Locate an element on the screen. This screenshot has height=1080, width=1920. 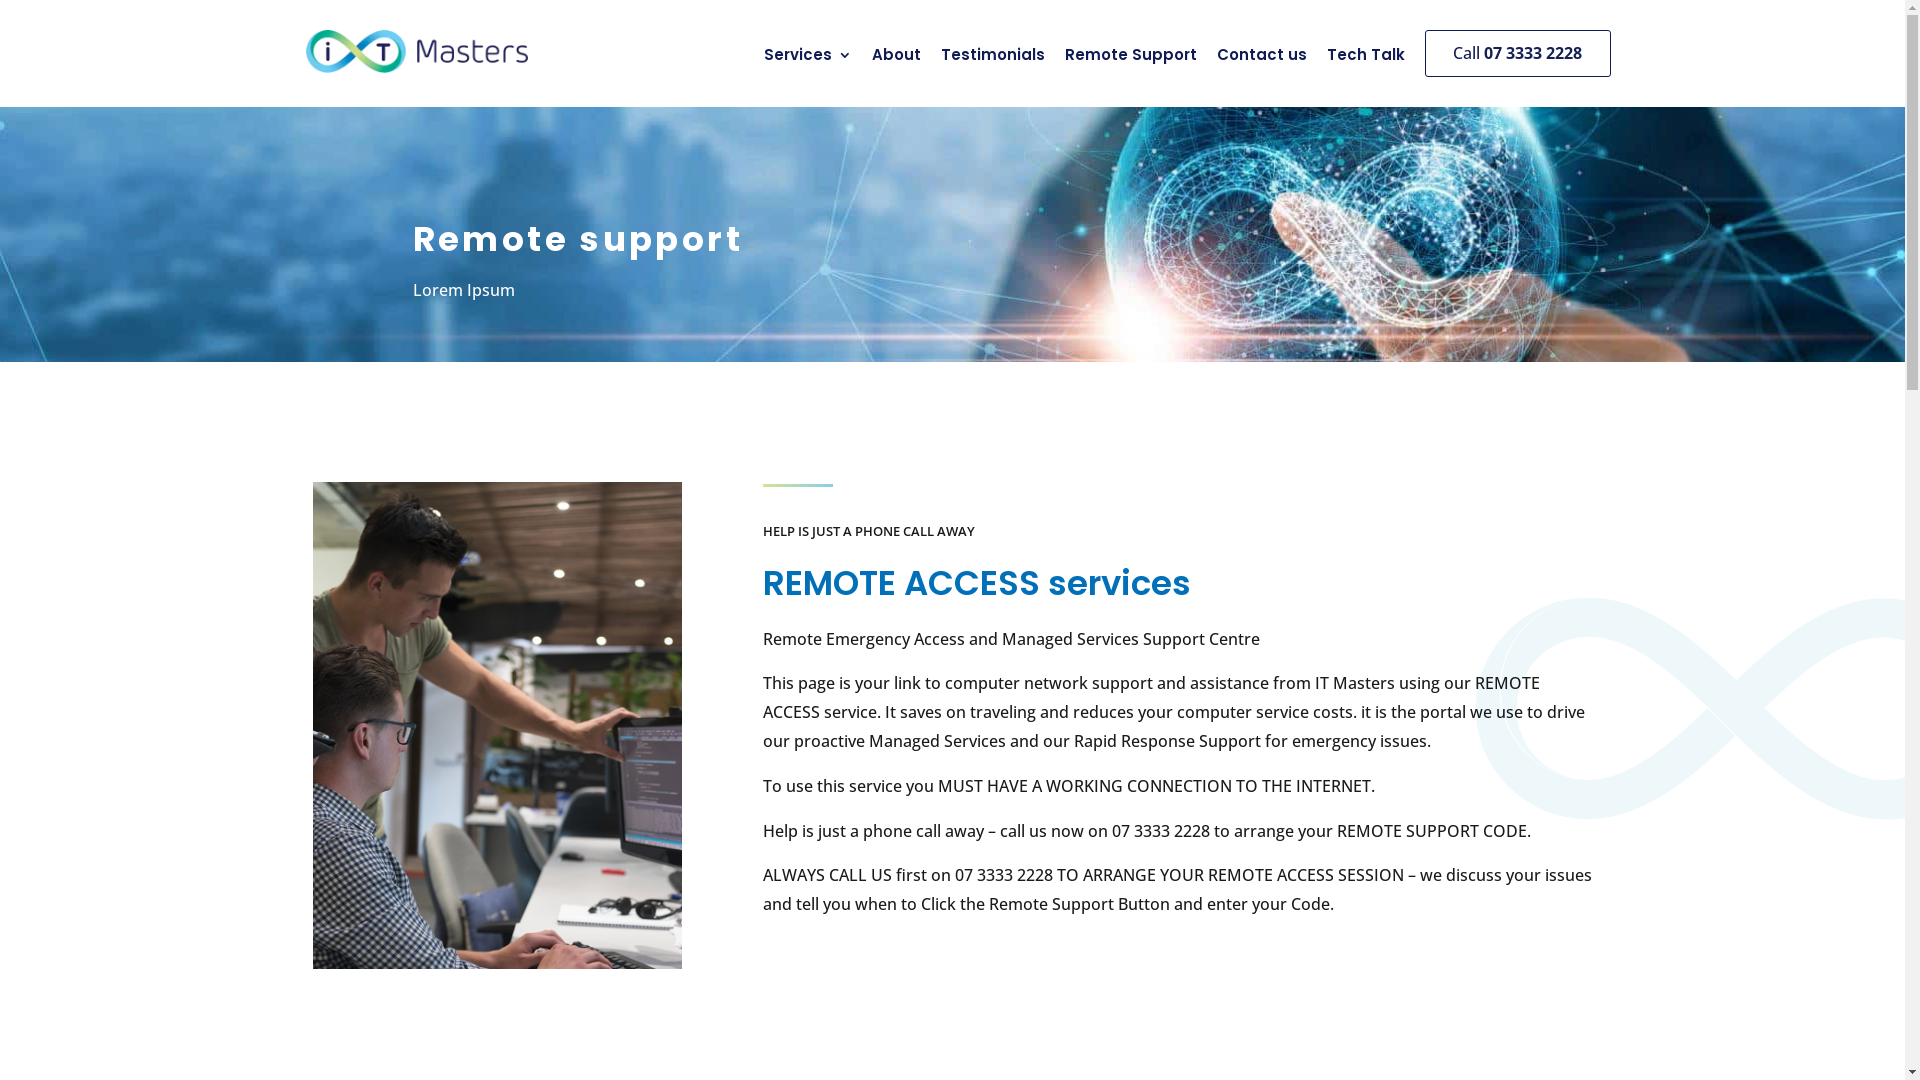
Contact us is located at coordinates (1255, 59).